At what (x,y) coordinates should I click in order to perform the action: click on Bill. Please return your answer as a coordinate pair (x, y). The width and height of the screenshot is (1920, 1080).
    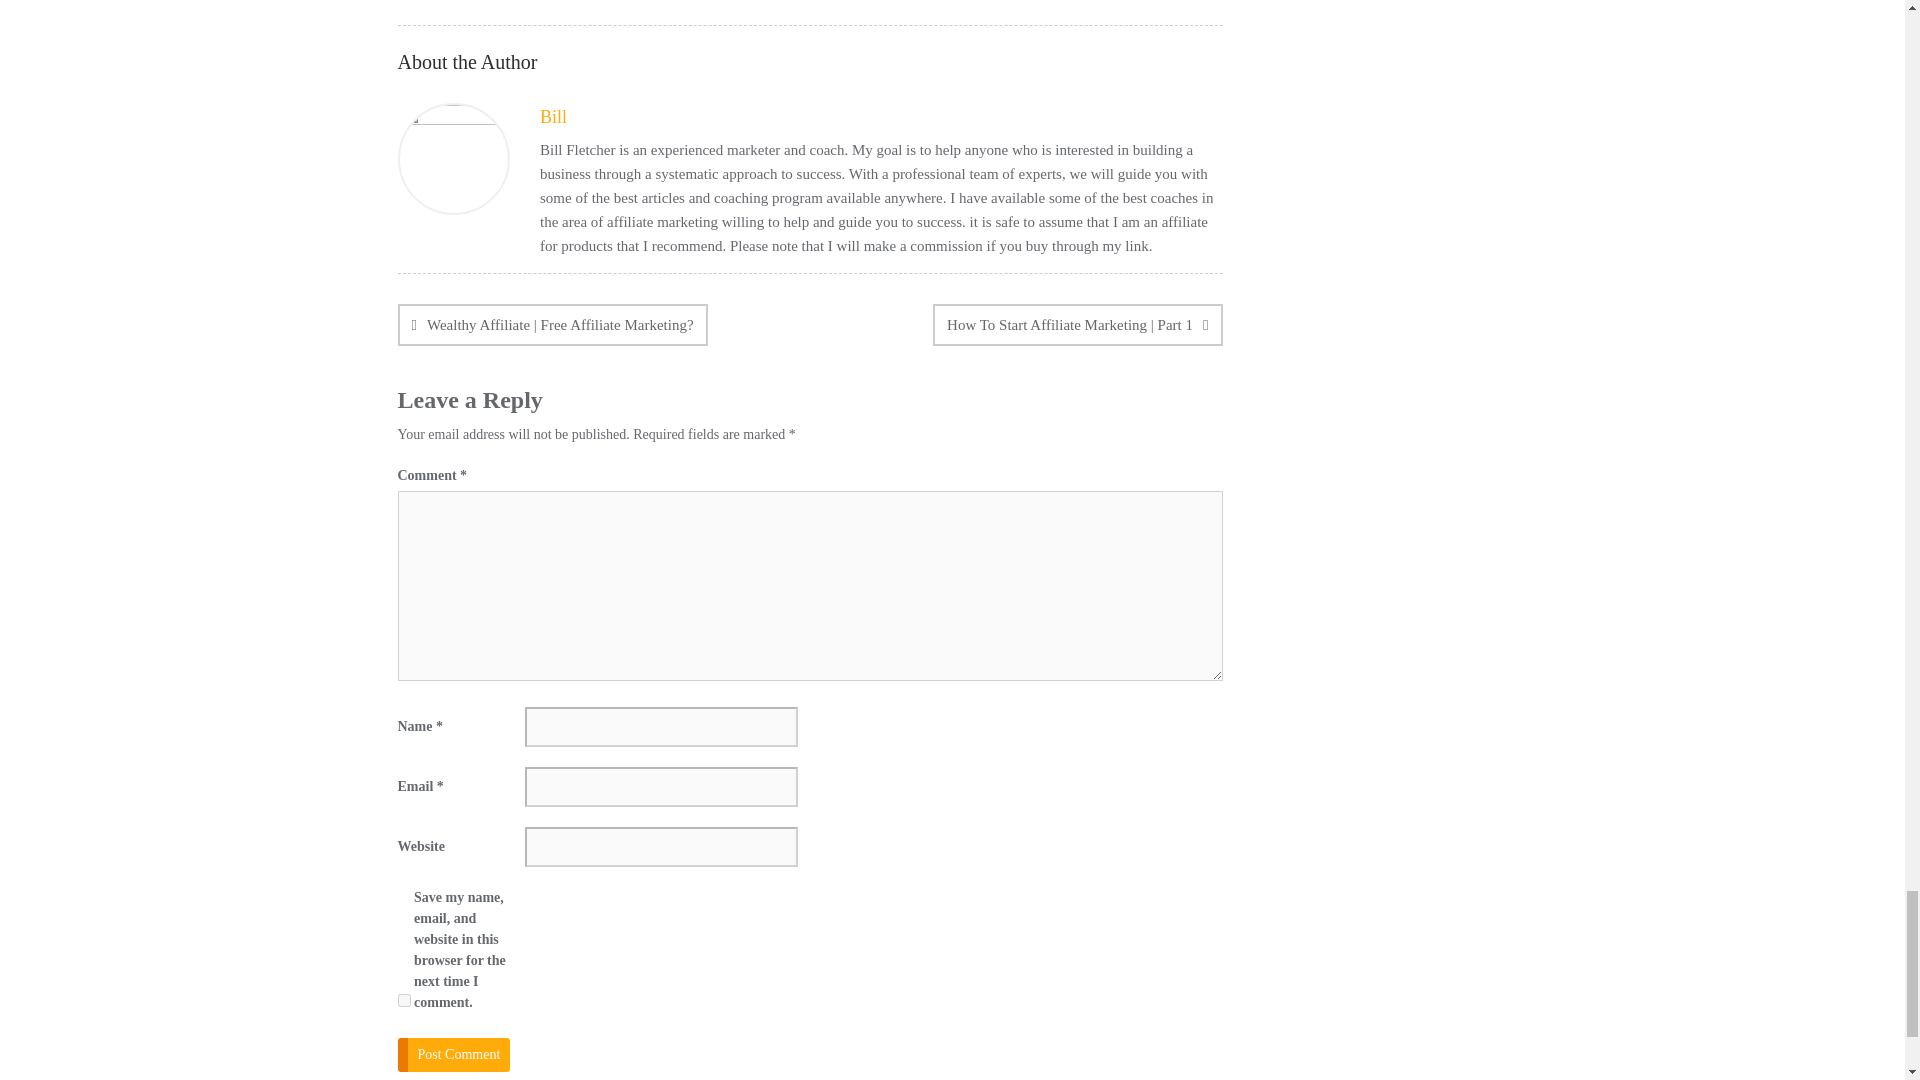
    Looking at the image, I should click on (552, 116).